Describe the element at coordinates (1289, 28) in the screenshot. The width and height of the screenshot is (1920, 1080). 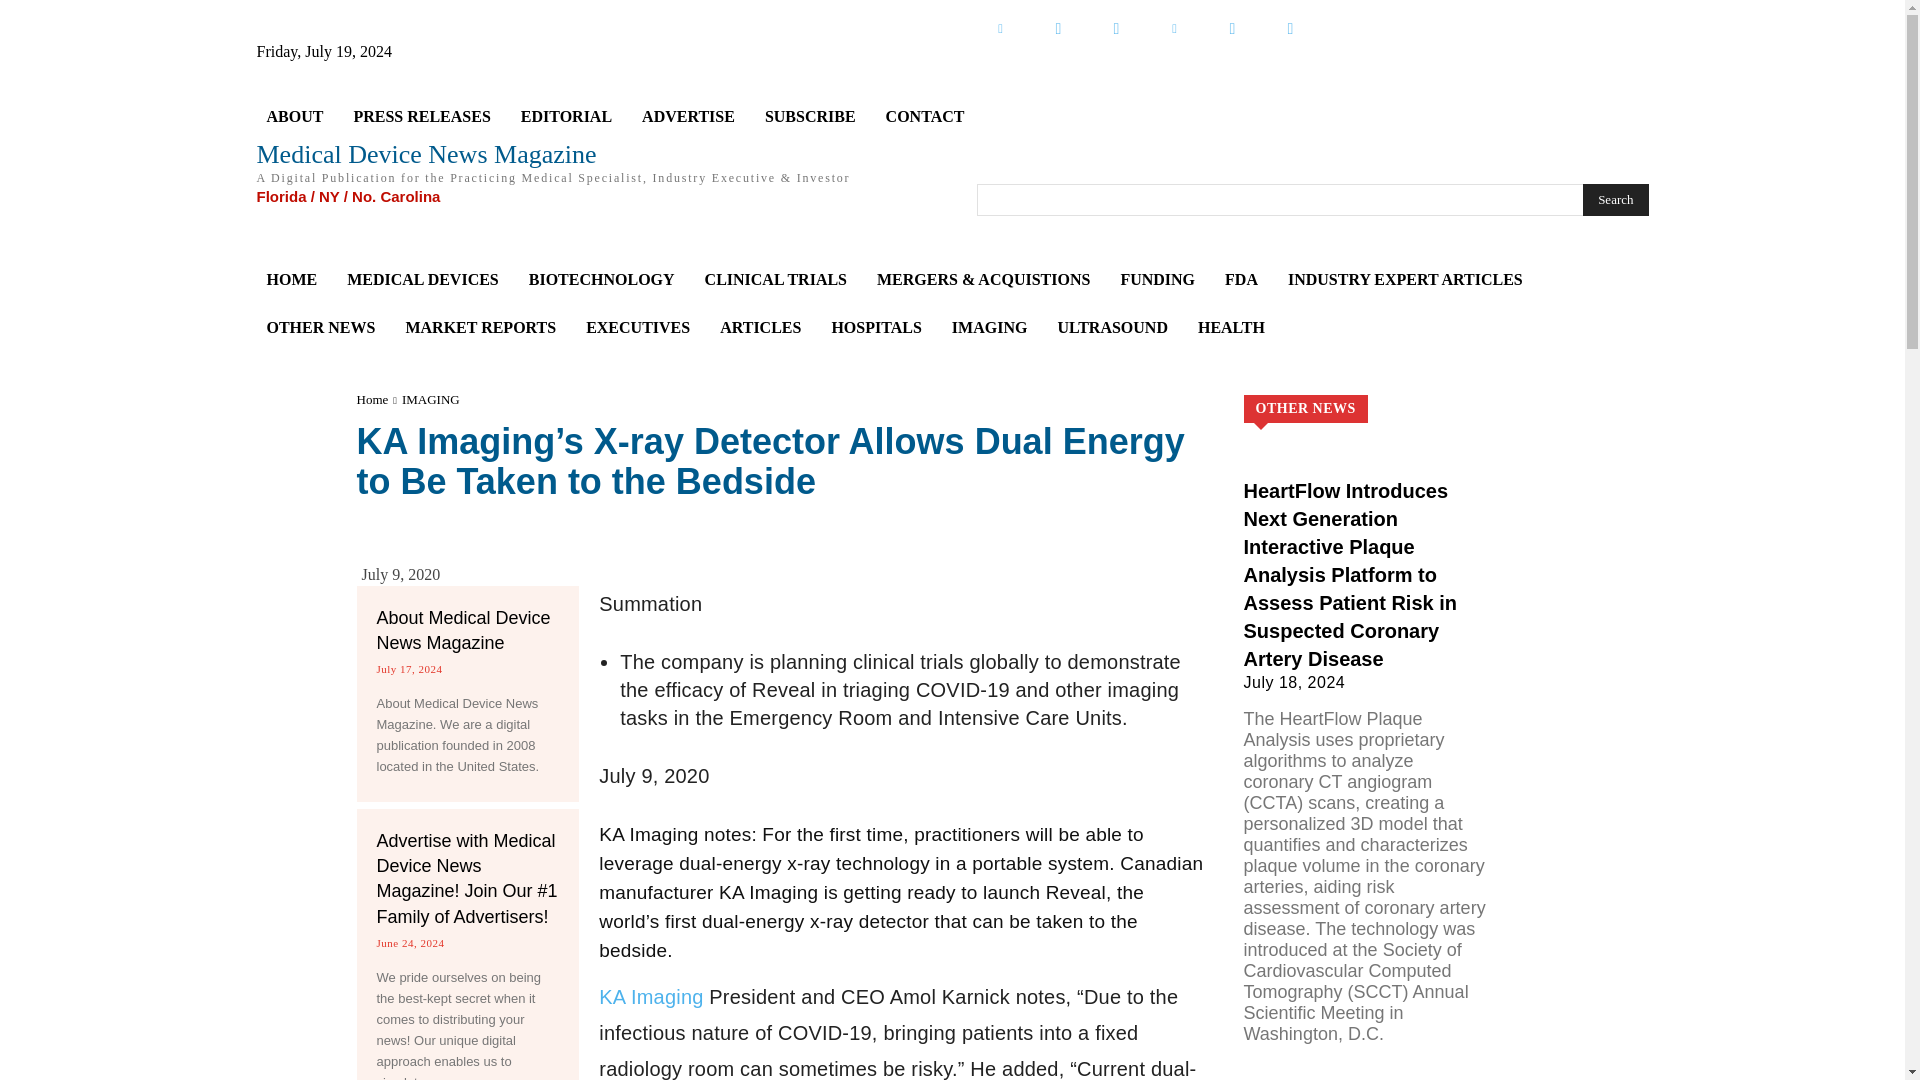
I see `Instagram` at that location.